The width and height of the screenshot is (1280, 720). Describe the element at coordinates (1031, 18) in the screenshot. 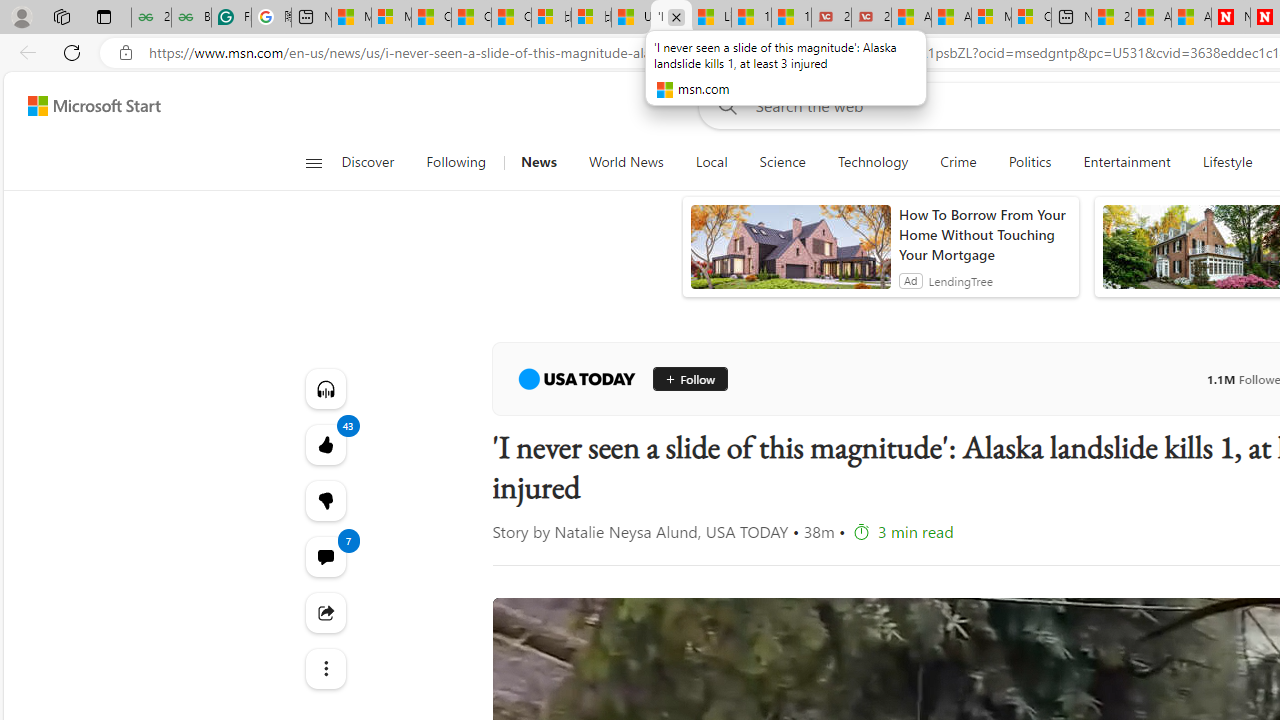

I see `Cloud Computing Services | Microsoft Azure` at that location.